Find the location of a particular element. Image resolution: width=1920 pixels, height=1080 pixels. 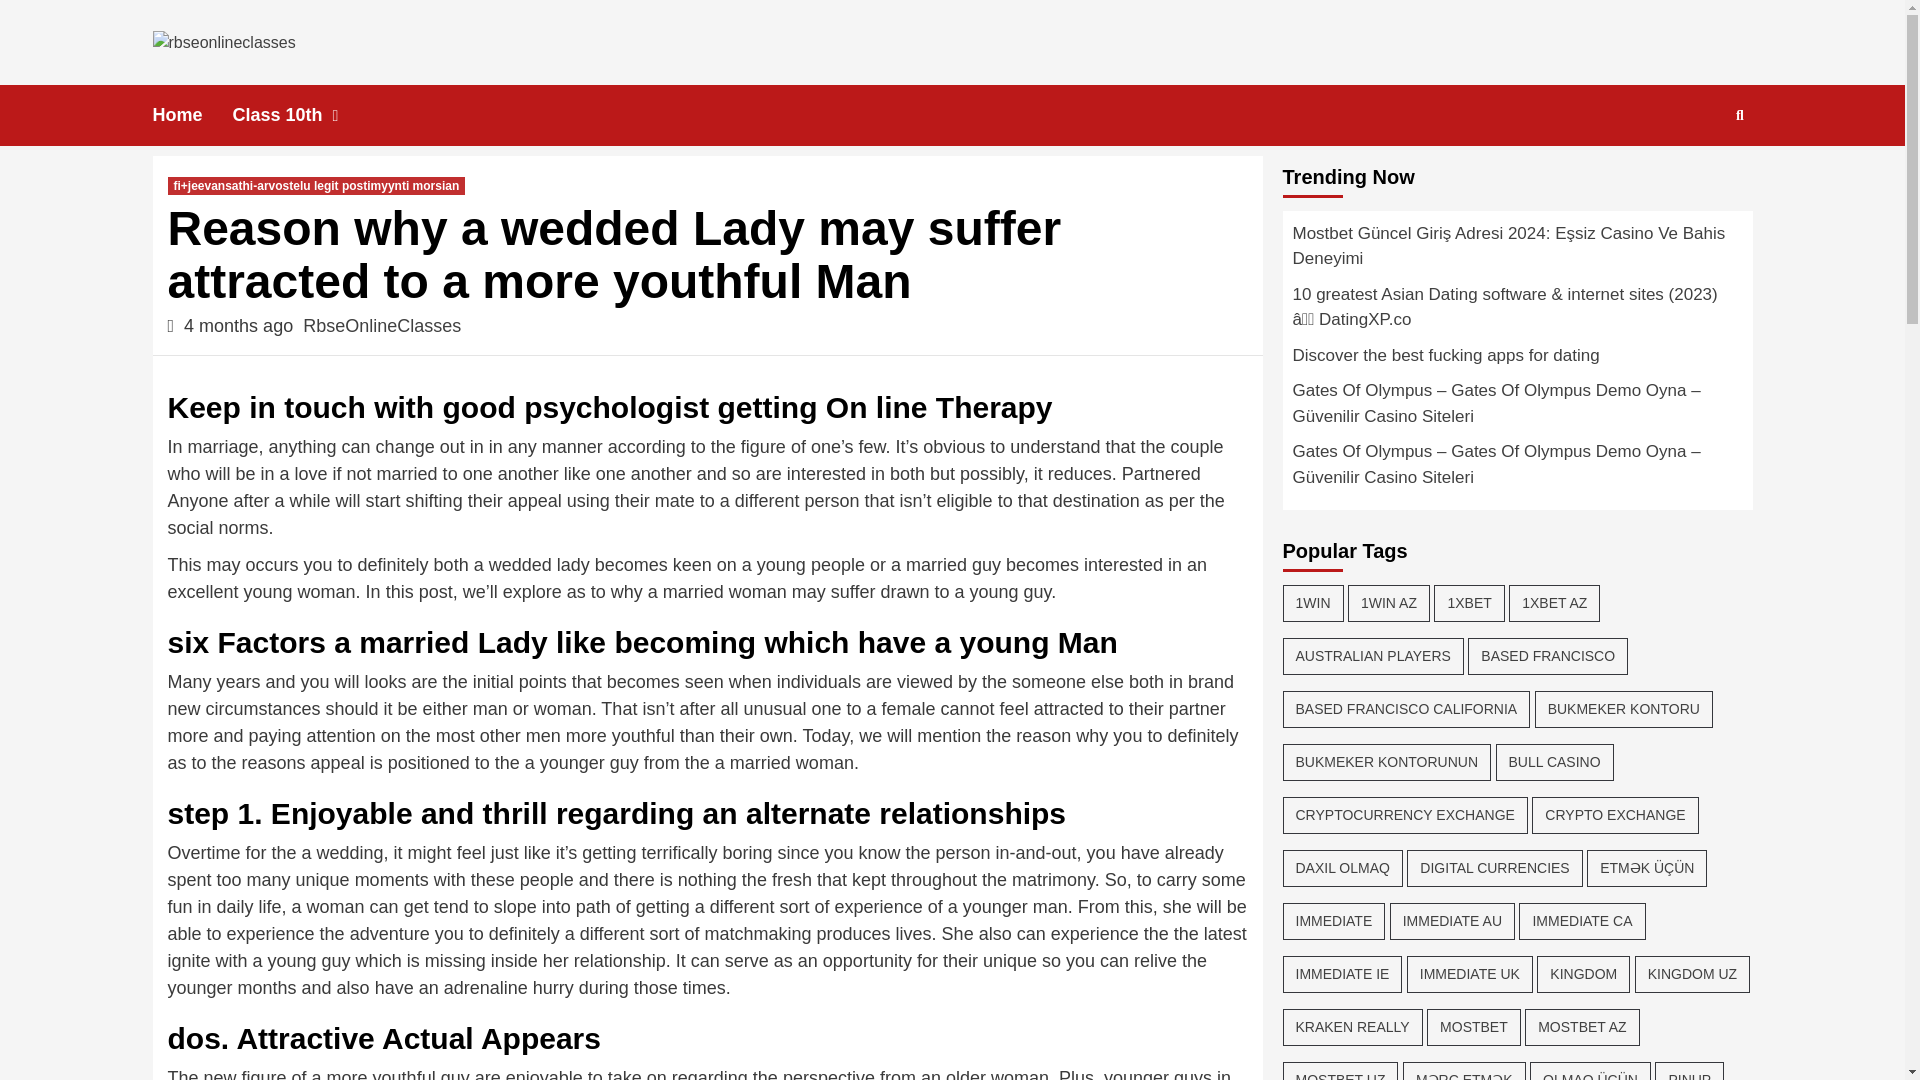

RbseOnlineClasses is located at coordinates (382, 326).